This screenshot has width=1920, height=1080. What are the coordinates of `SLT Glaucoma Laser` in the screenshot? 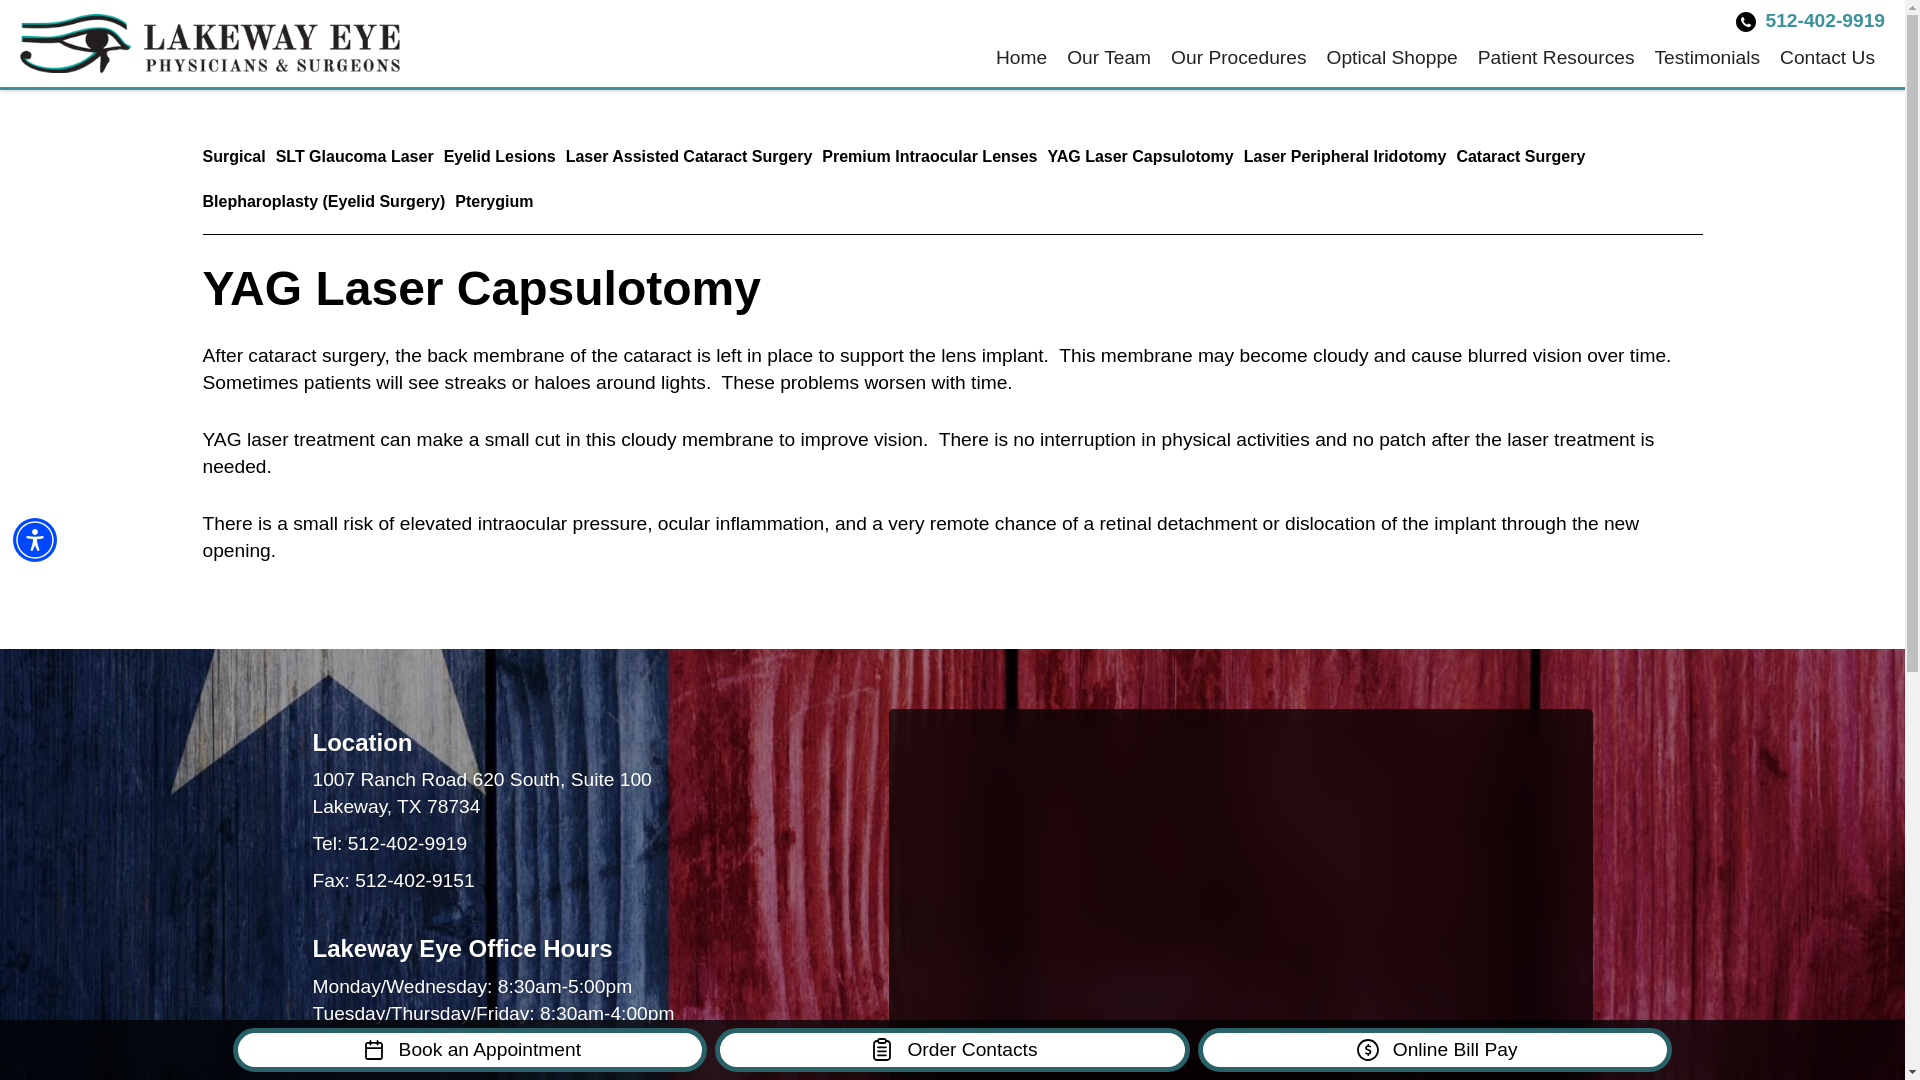 It's located at (354, 156).